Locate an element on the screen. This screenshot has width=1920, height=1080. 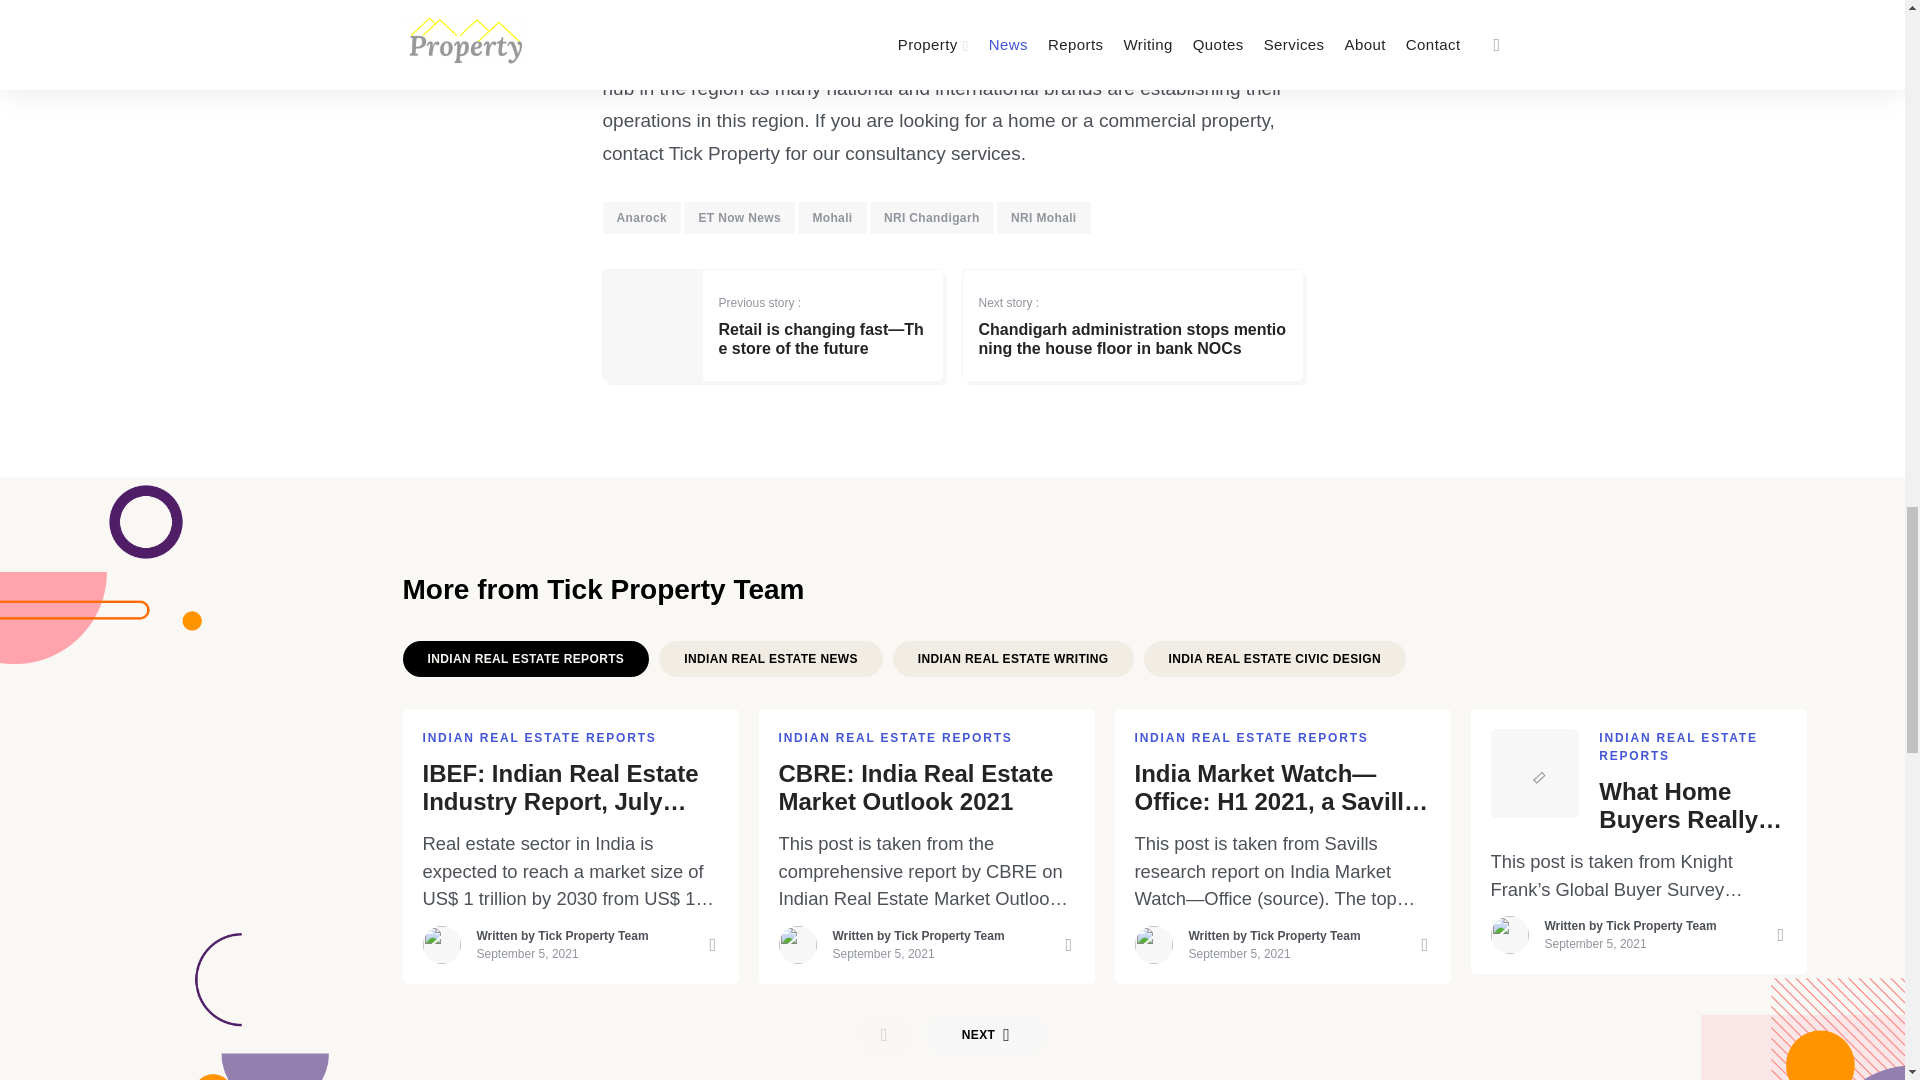
Posts by Tick Property Team is located at coordinates (592, 935).